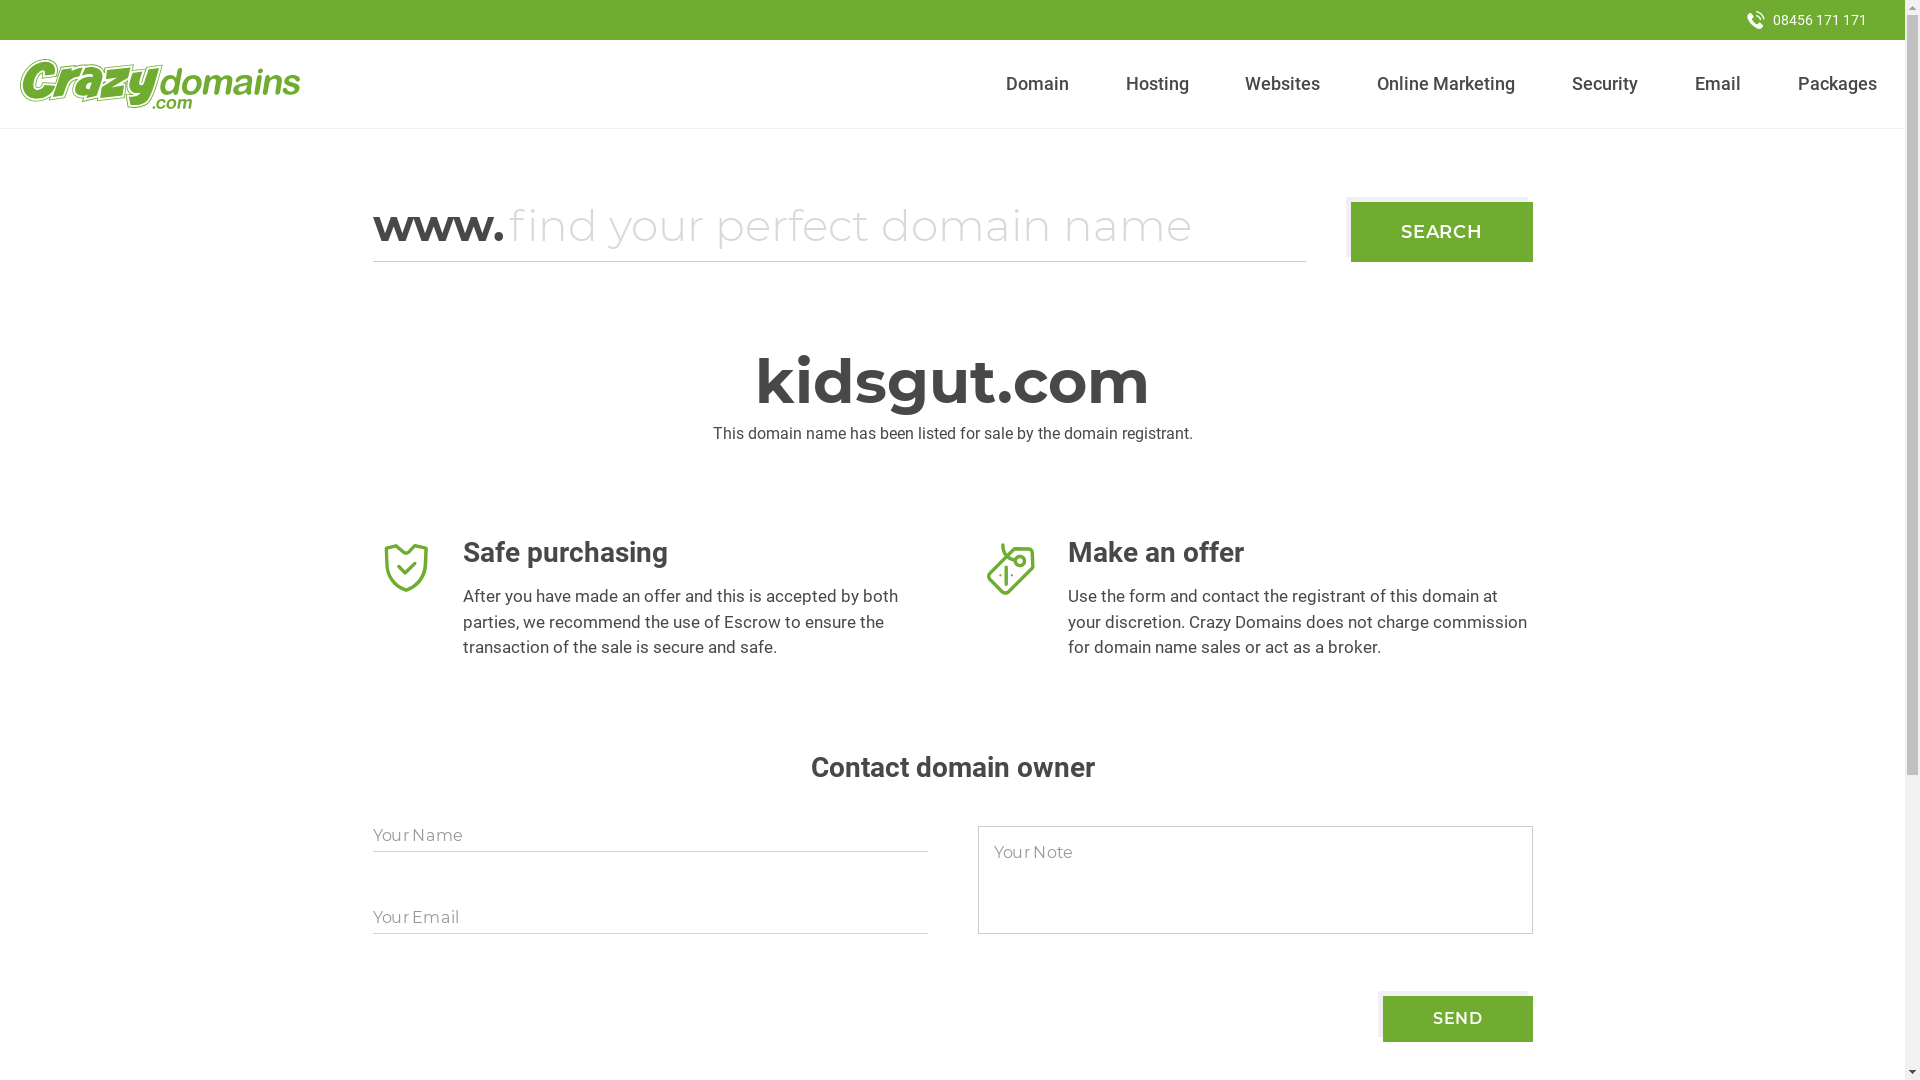 Image resolution: width=1920 pixels, height=1080 pixels. I want to click on 08456 171 171, so click(1807, 20).